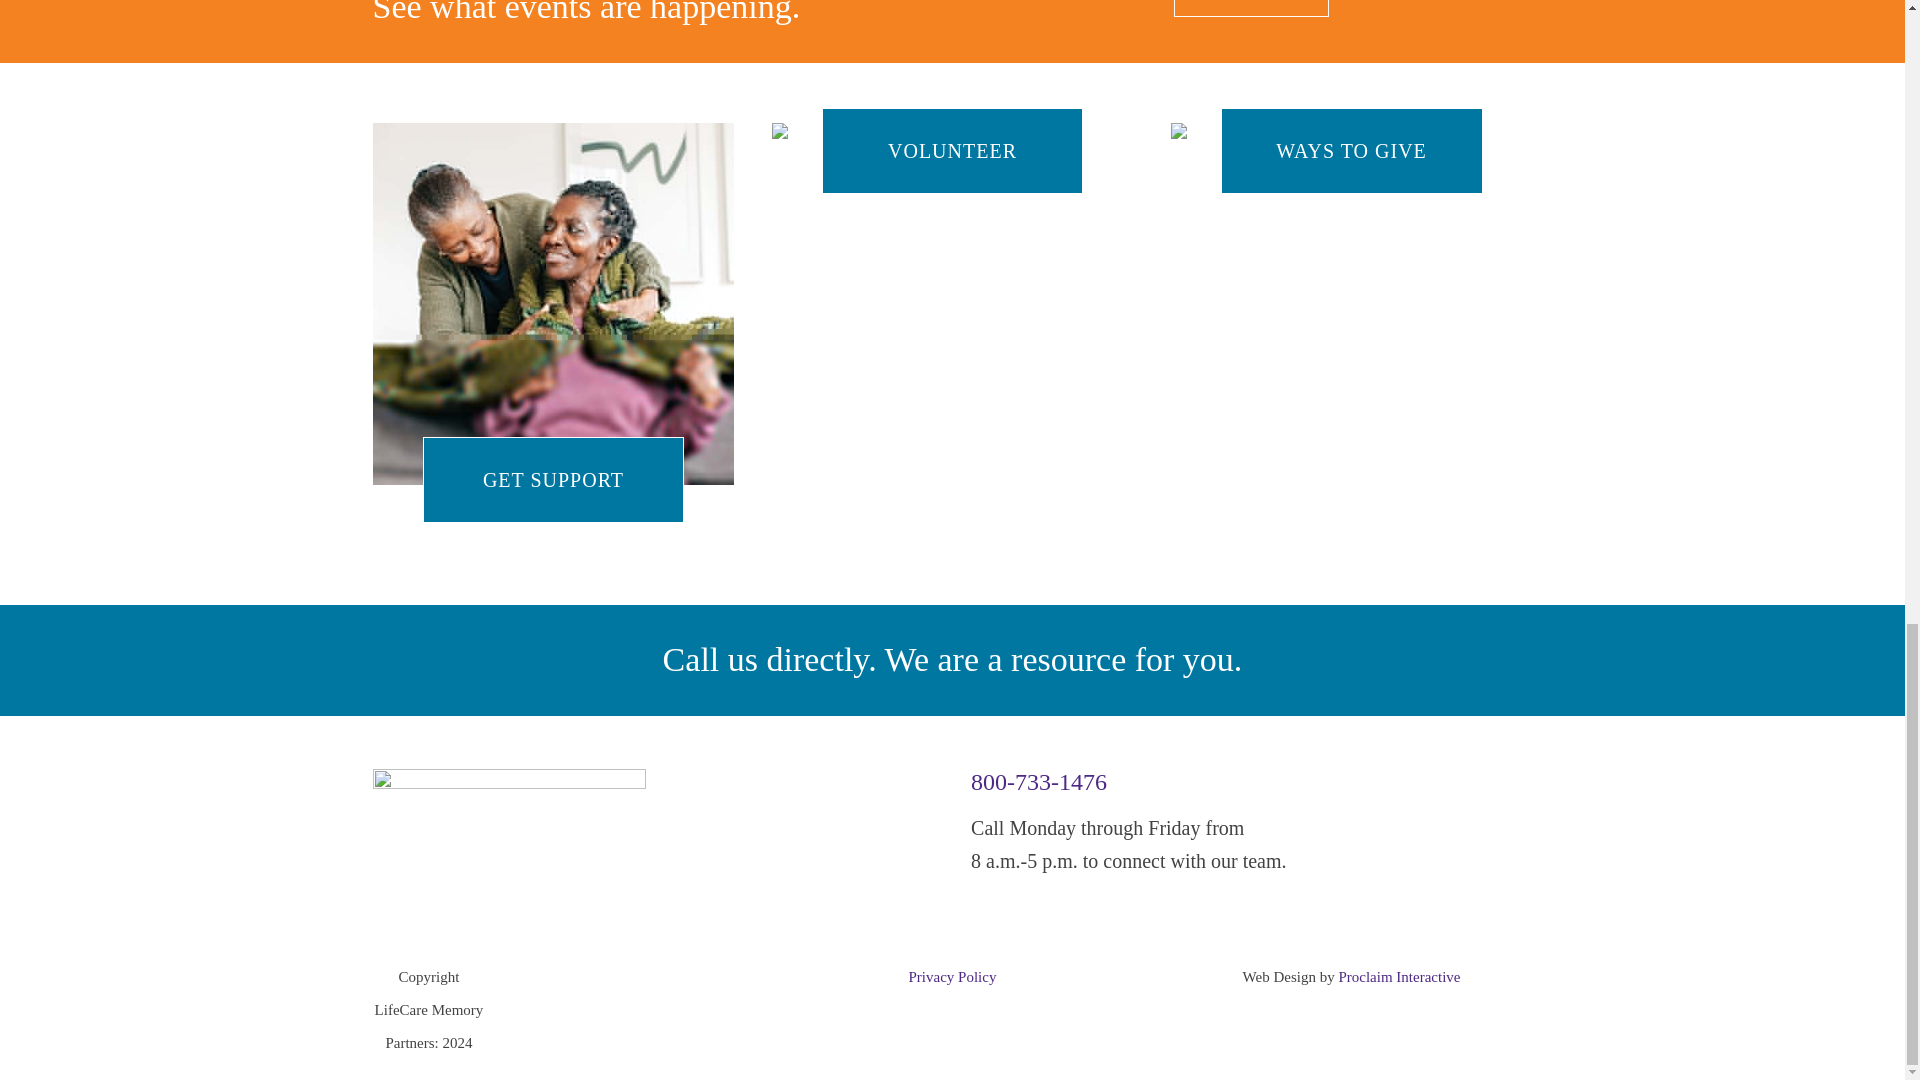  I want to click on Learn More, so click(1250, 8).